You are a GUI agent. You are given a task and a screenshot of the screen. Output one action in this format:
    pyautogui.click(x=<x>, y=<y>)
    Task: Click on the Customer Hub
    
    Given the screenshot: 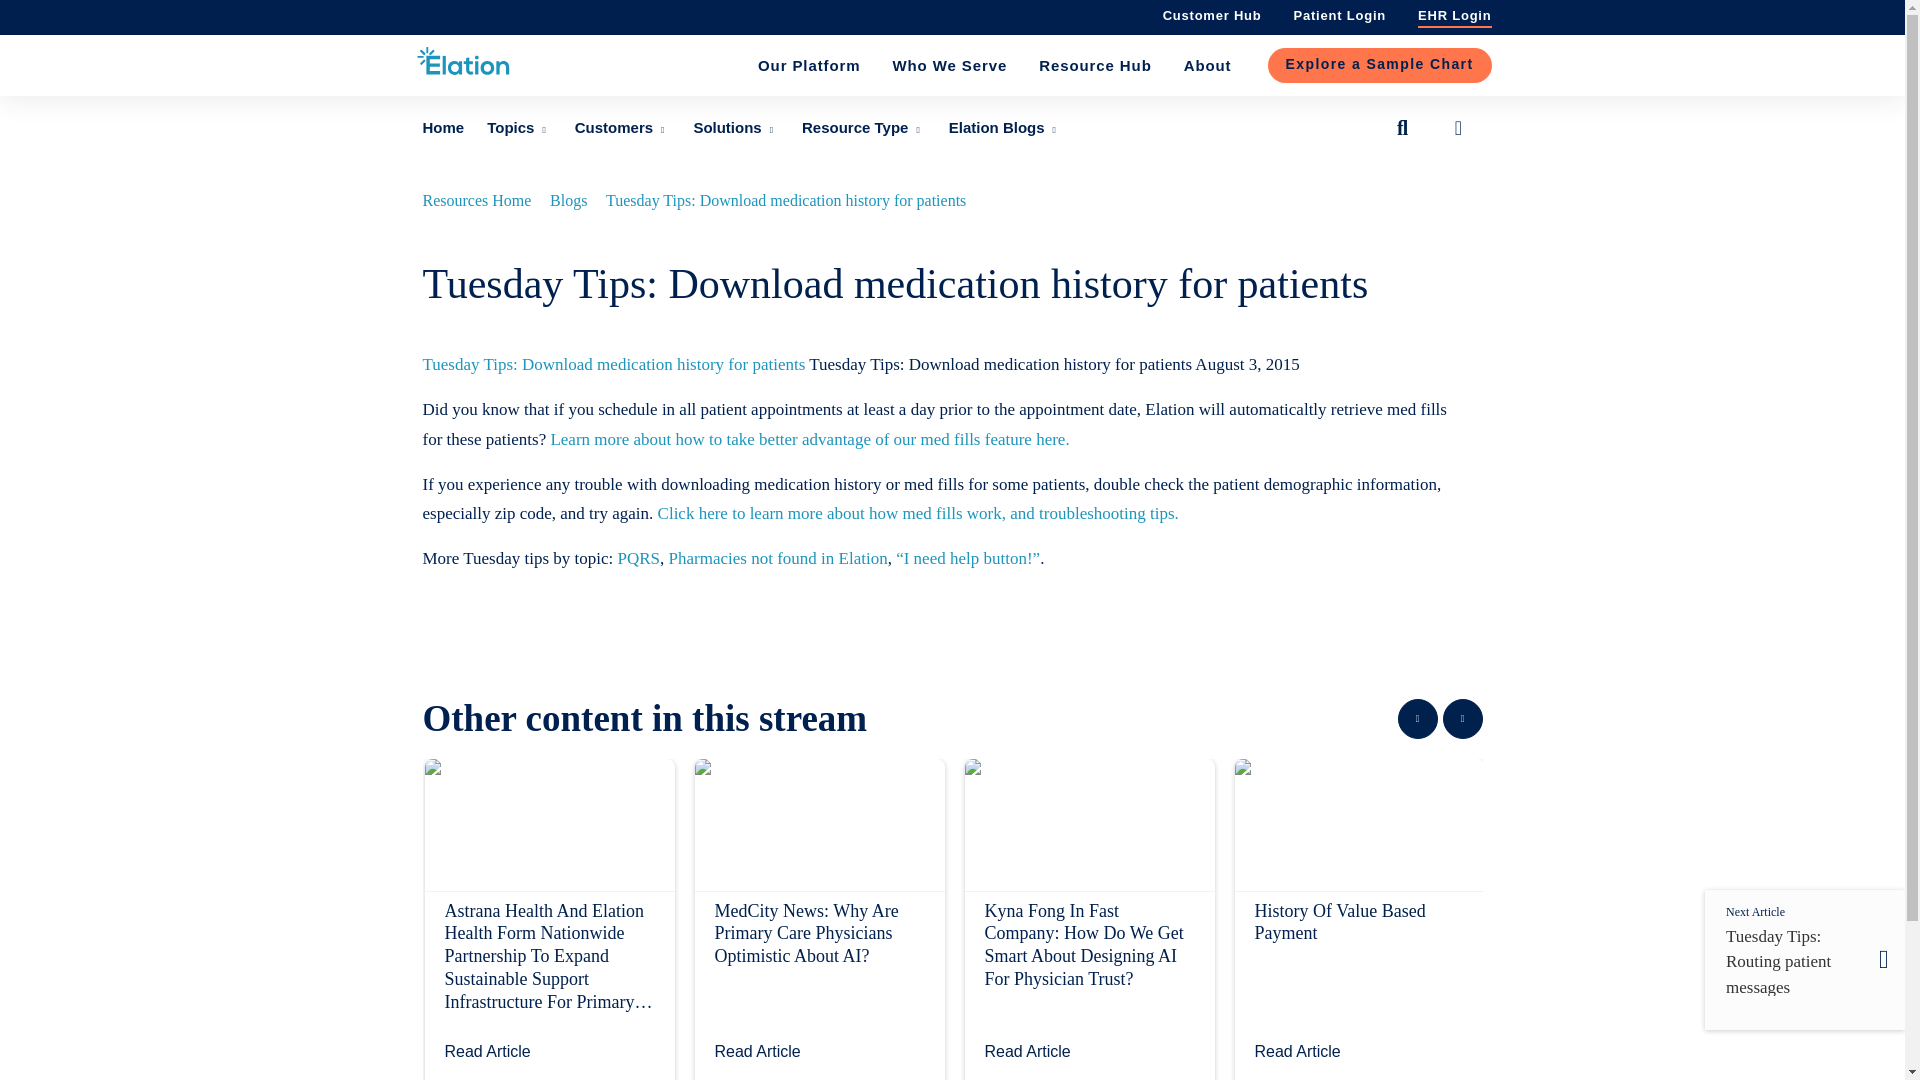 What is the action you would take?
    pyautogui.click(x=1212, y=14)
    